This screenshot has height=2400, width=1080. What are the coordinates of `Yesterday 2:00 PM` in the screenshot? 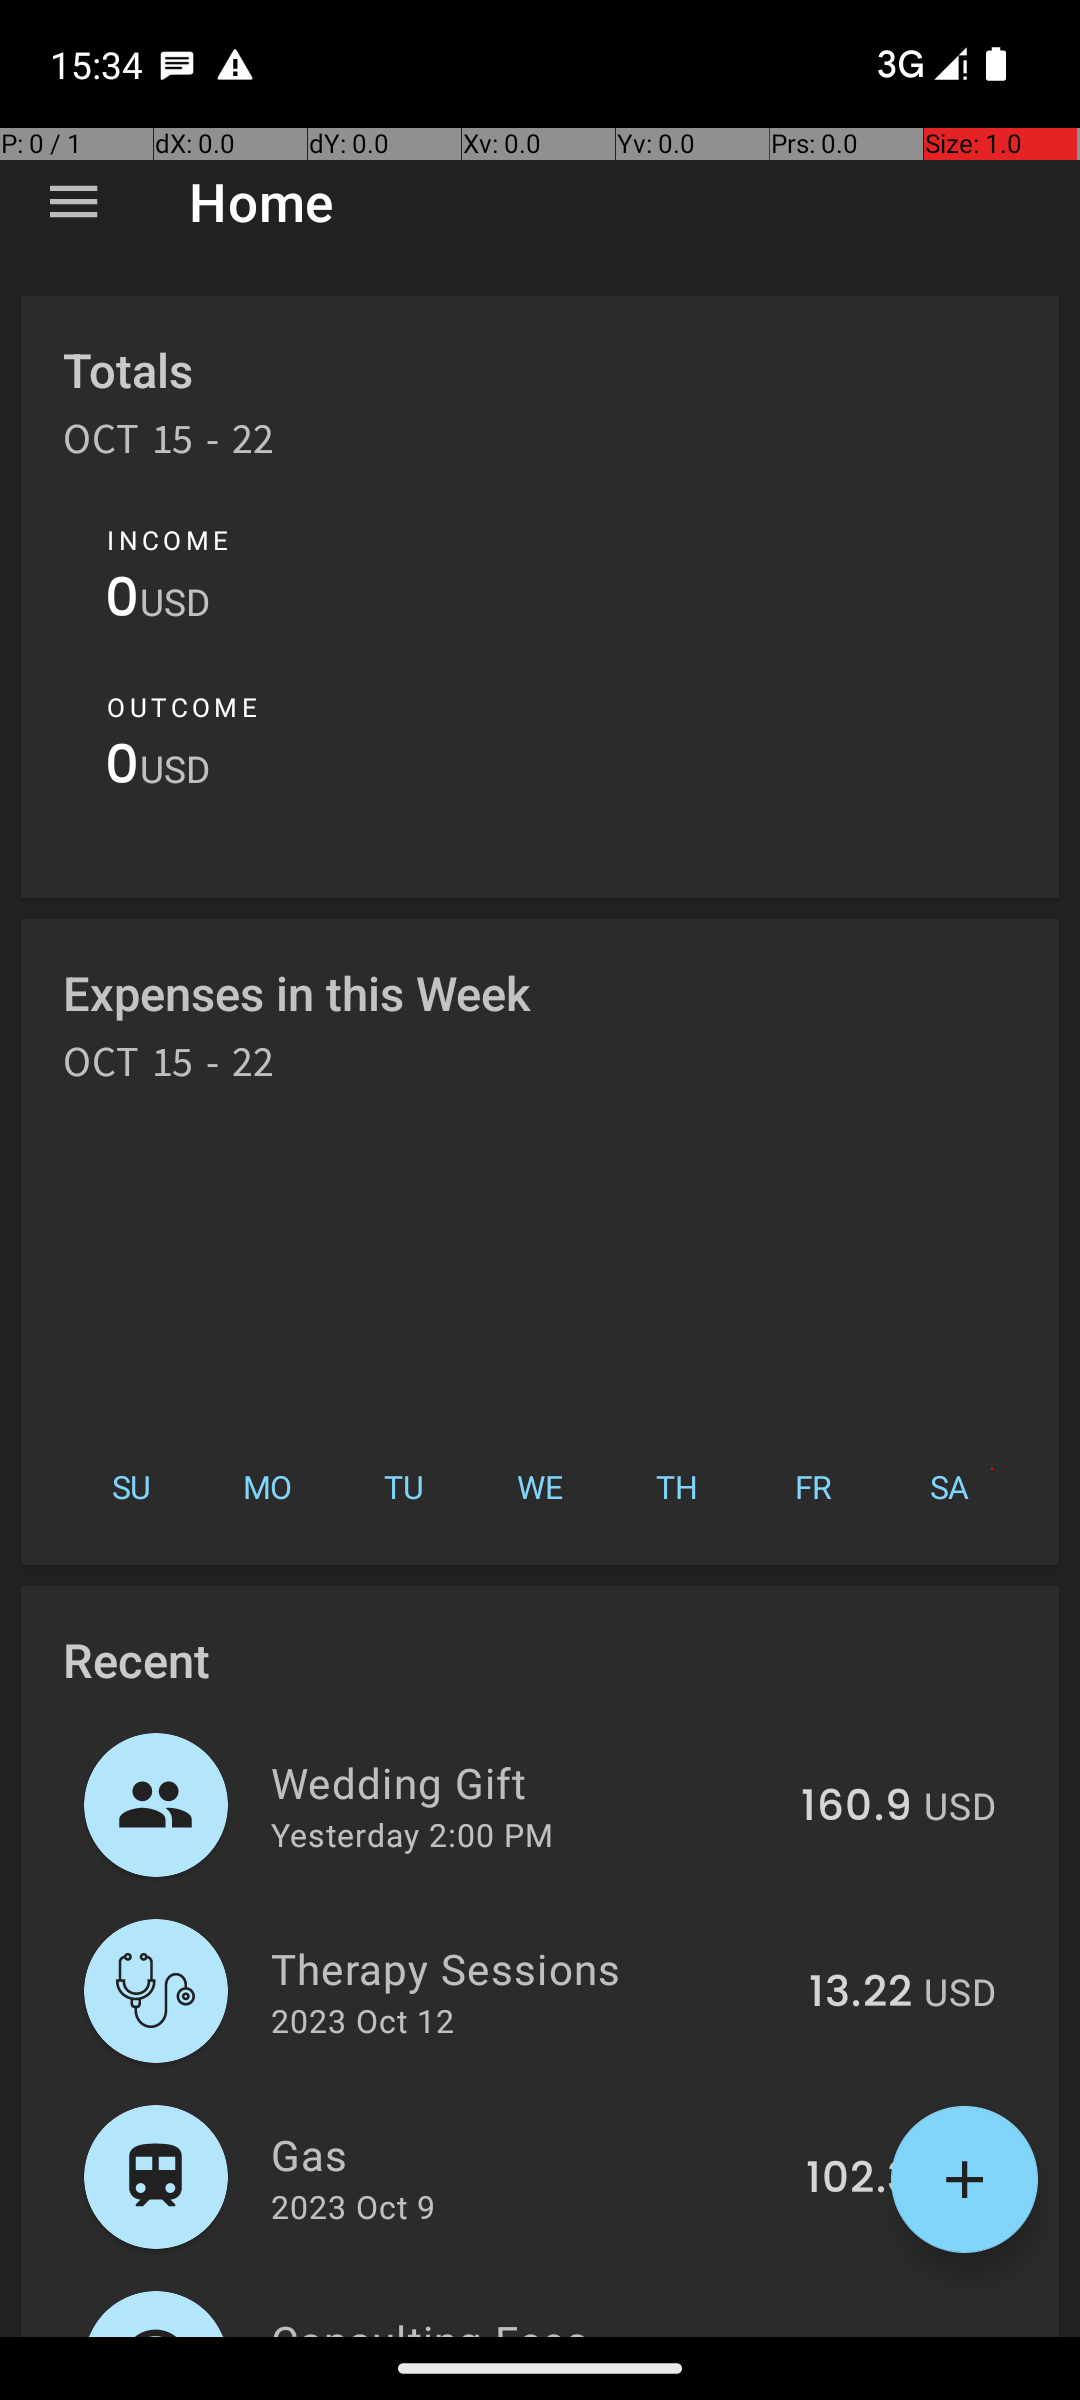 It's located at (412, 1834).